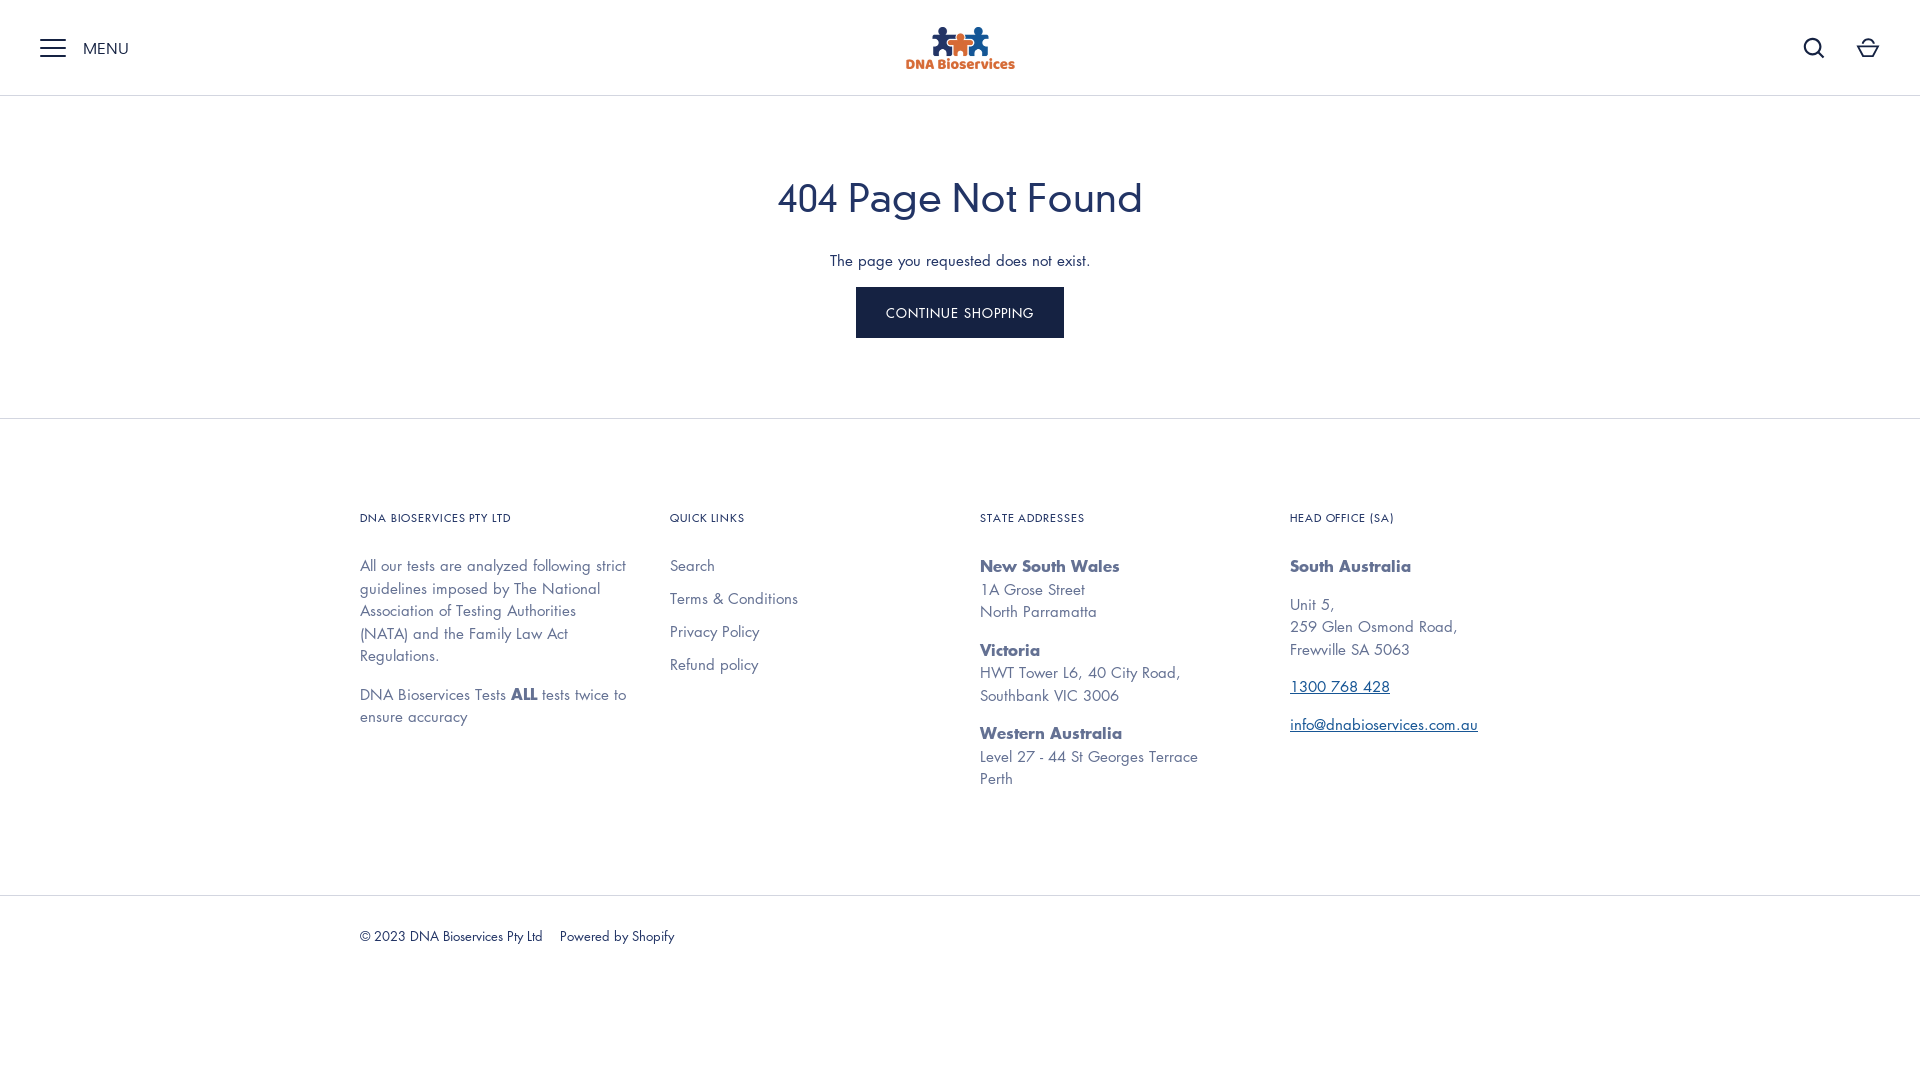  Describe the element at coordinates (1384, 724) in the screenshot. I see `info@dnabioservices.com.au` at that location.